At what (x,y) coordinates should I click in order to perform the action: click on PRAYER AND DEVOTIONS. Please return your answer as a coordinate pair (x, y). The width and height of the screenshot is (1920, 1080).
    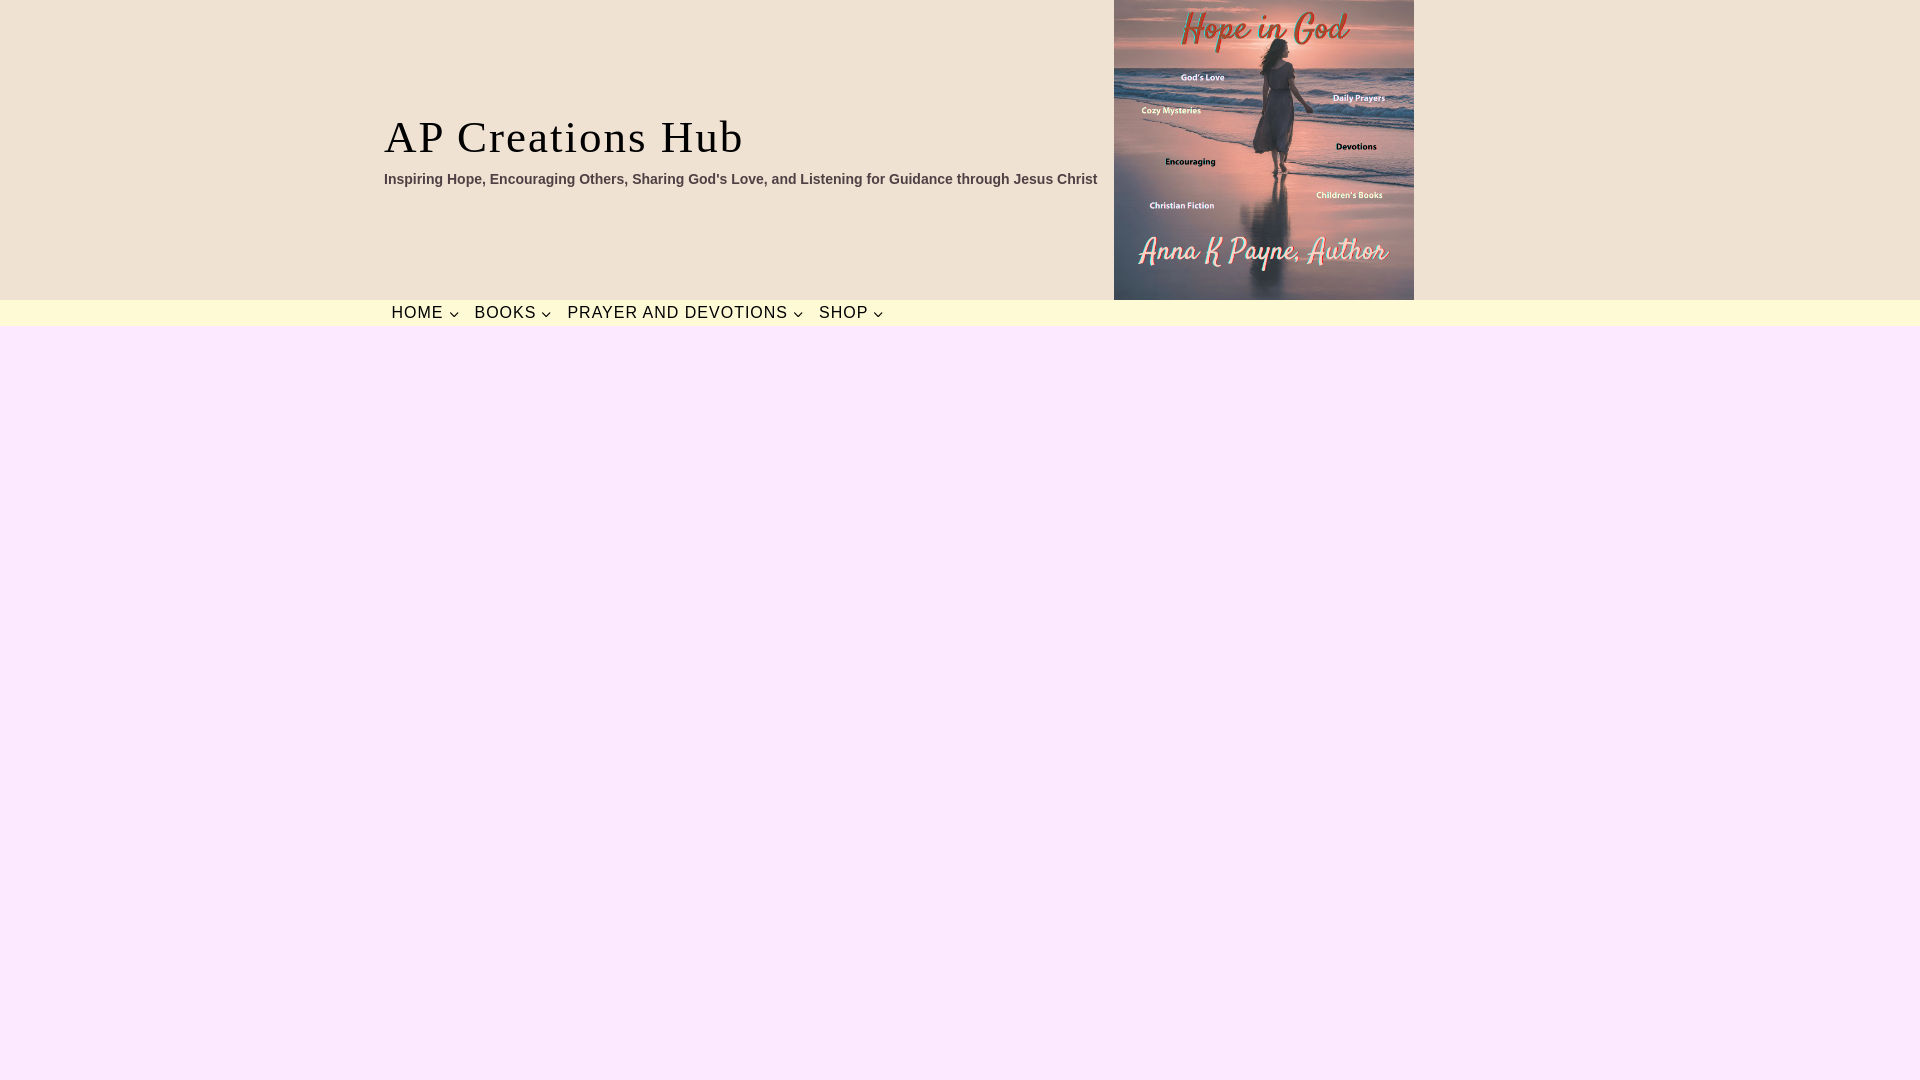
    Looking at the image, I should click on (686, 313).